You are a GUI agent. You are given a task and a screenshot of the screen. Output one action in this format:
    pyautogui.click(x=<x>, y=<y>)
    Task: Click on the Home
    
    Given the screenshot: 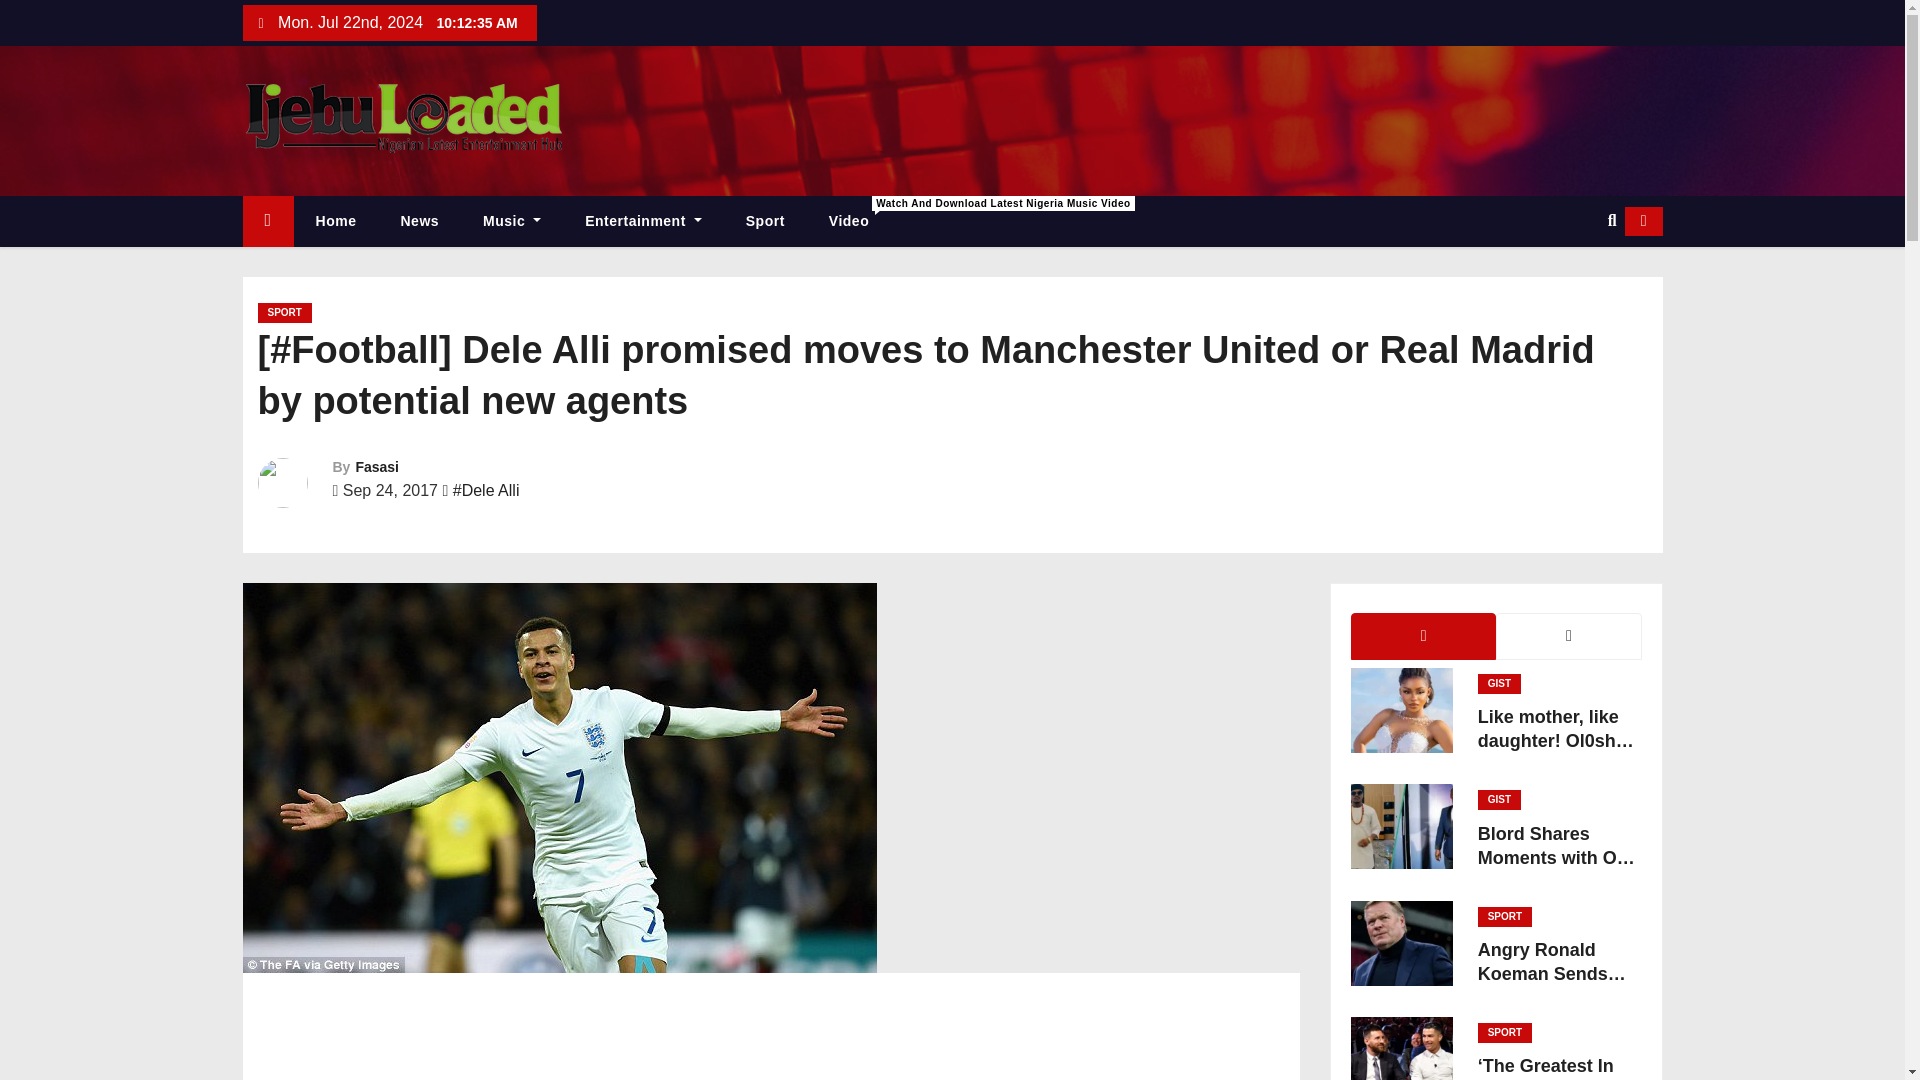 What is the action you would take?
    pyautogui.click(x=267, y=221)
    